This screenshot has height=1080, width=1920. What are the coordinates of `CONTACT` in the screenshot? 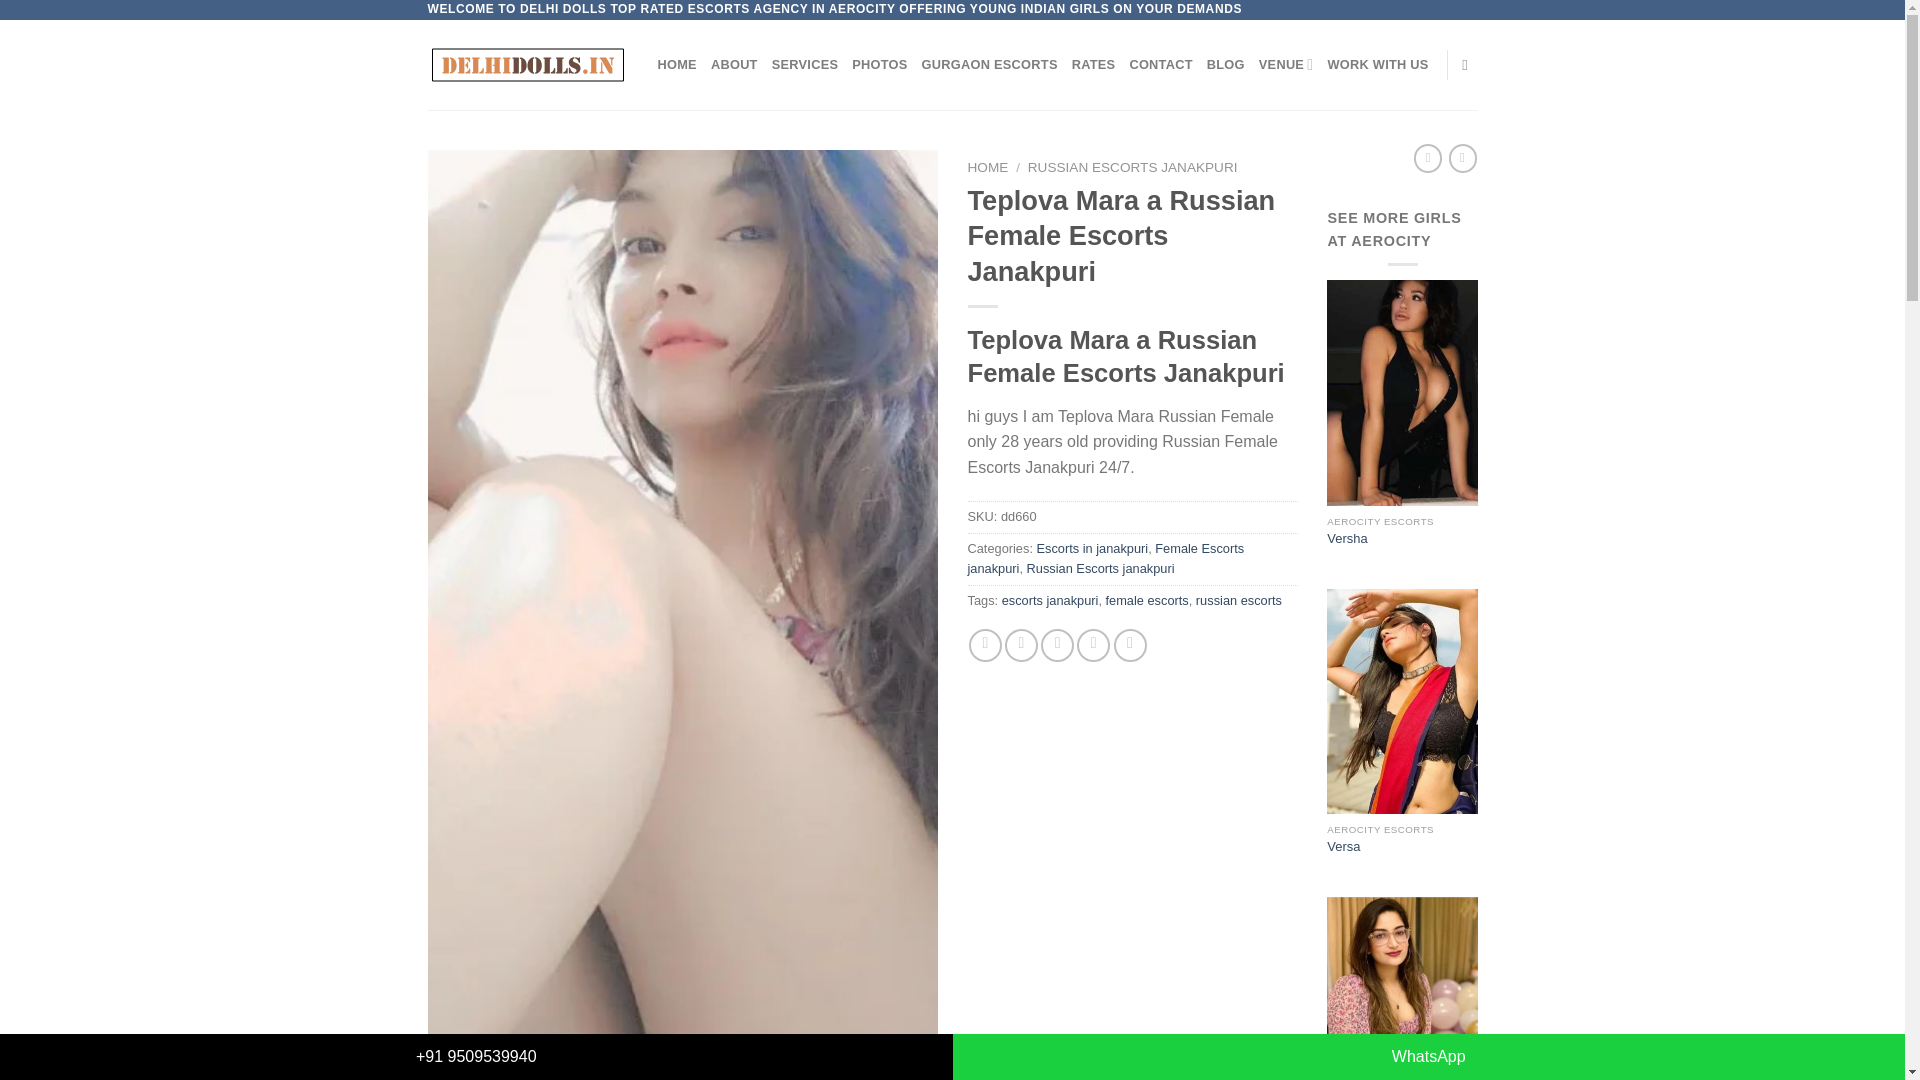 It's located at (1160, 65).